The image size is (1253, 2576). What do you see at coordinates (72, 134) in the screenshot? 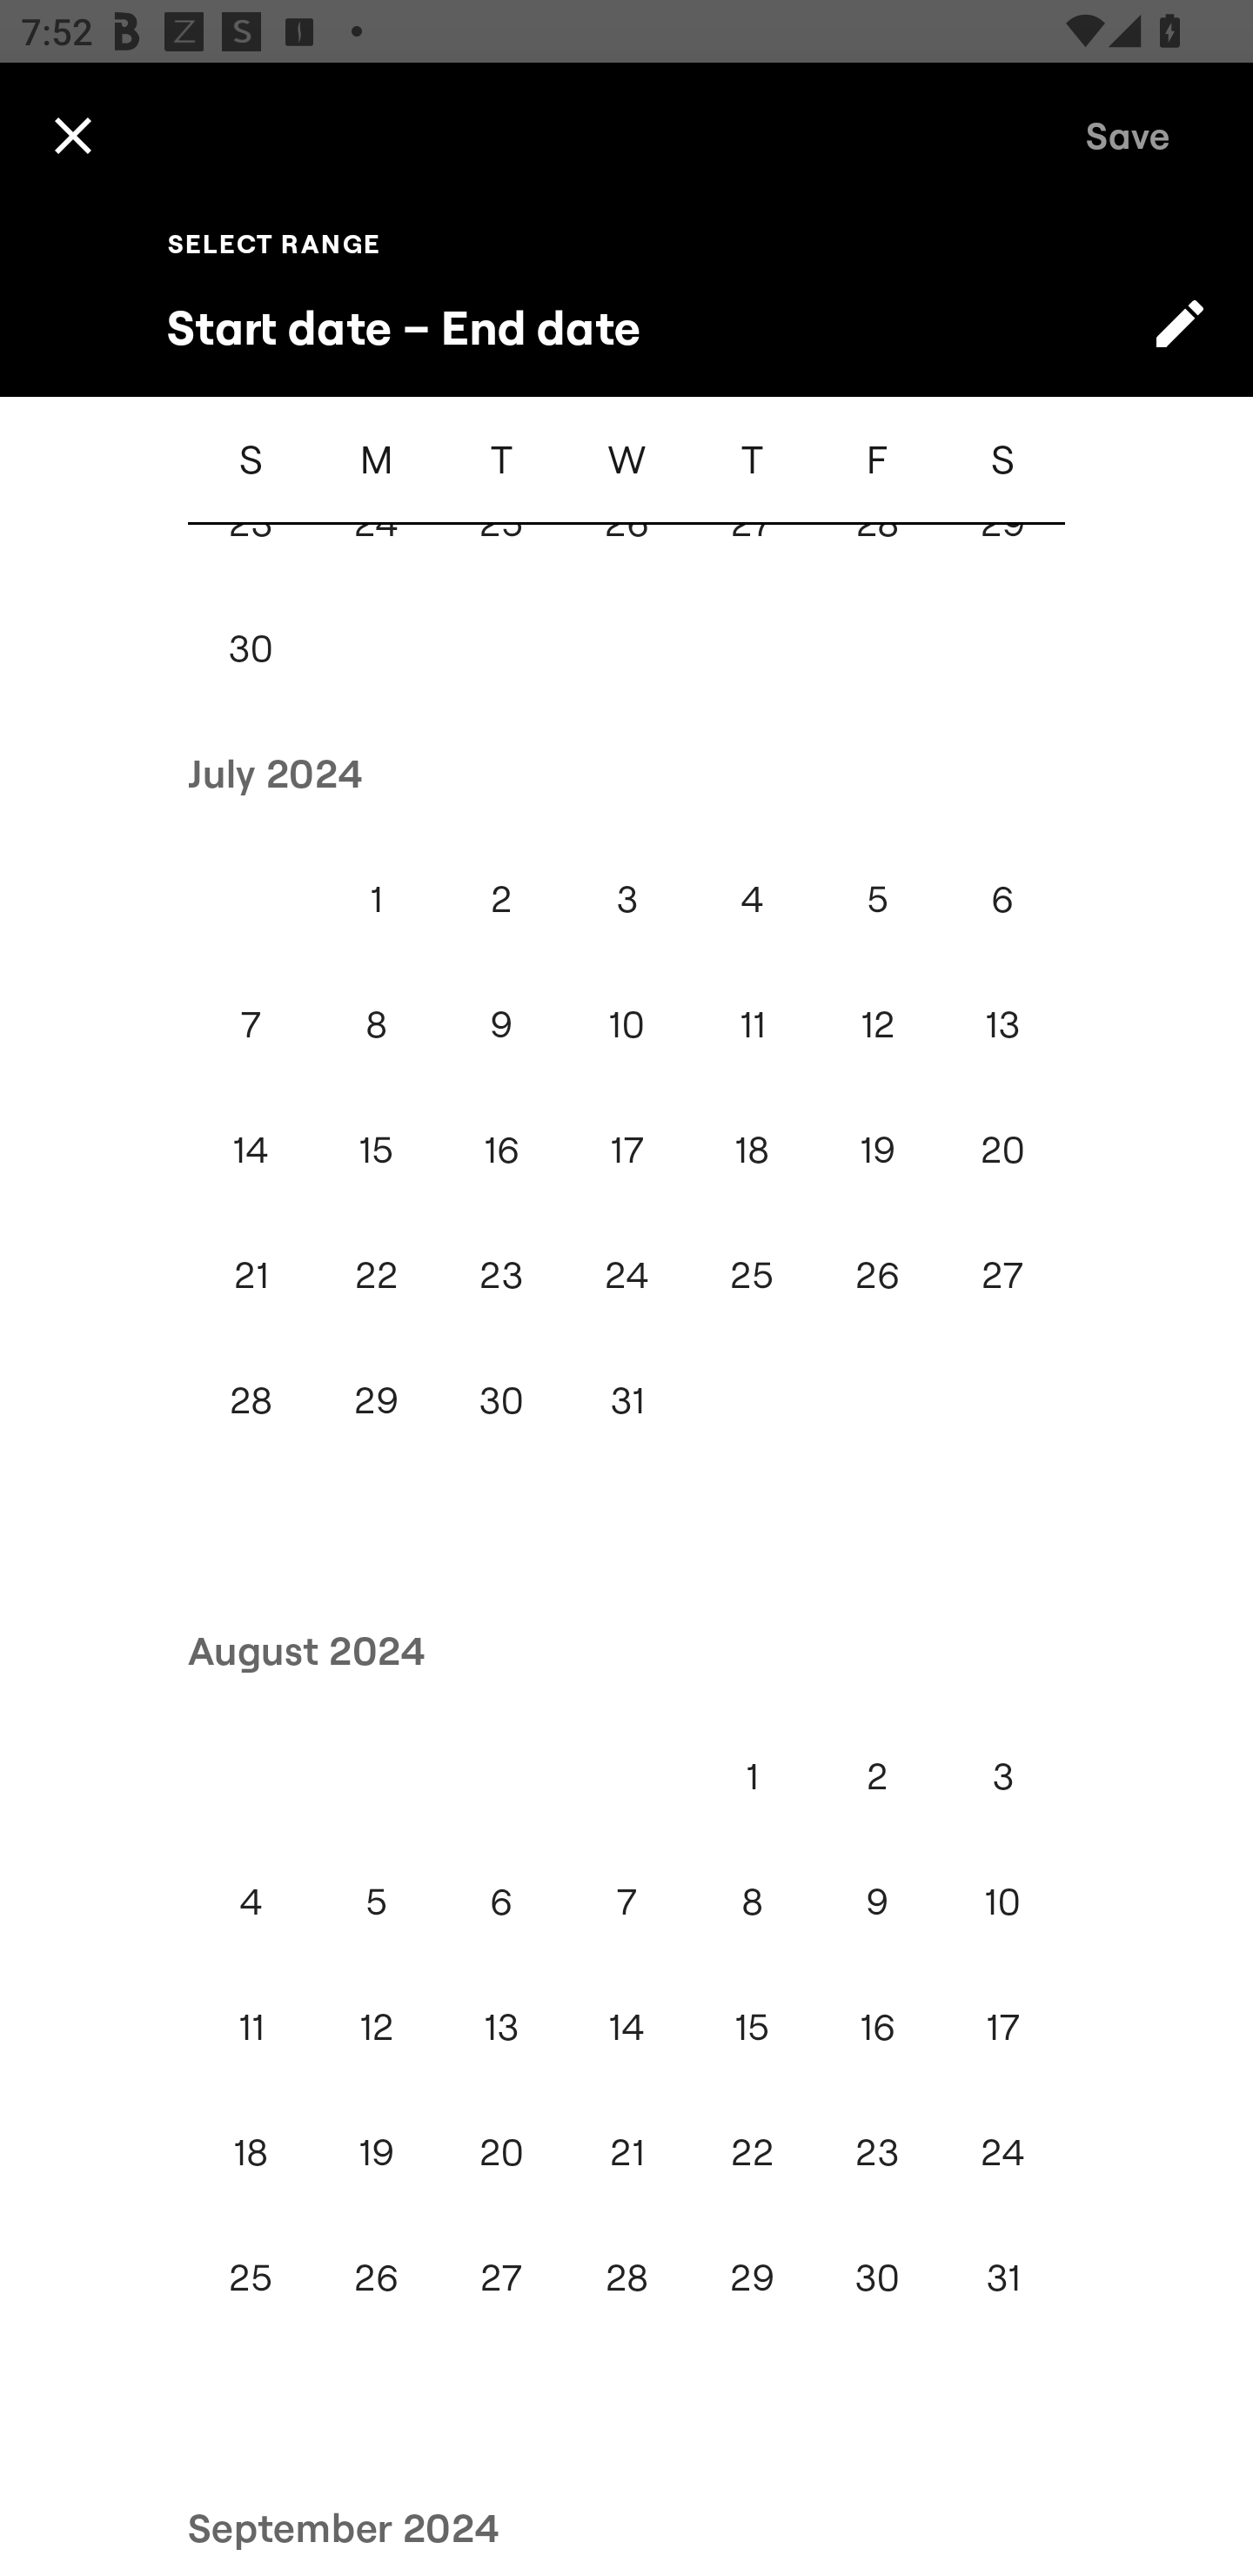
I see `Cancel` at bounding box center [72, 134].